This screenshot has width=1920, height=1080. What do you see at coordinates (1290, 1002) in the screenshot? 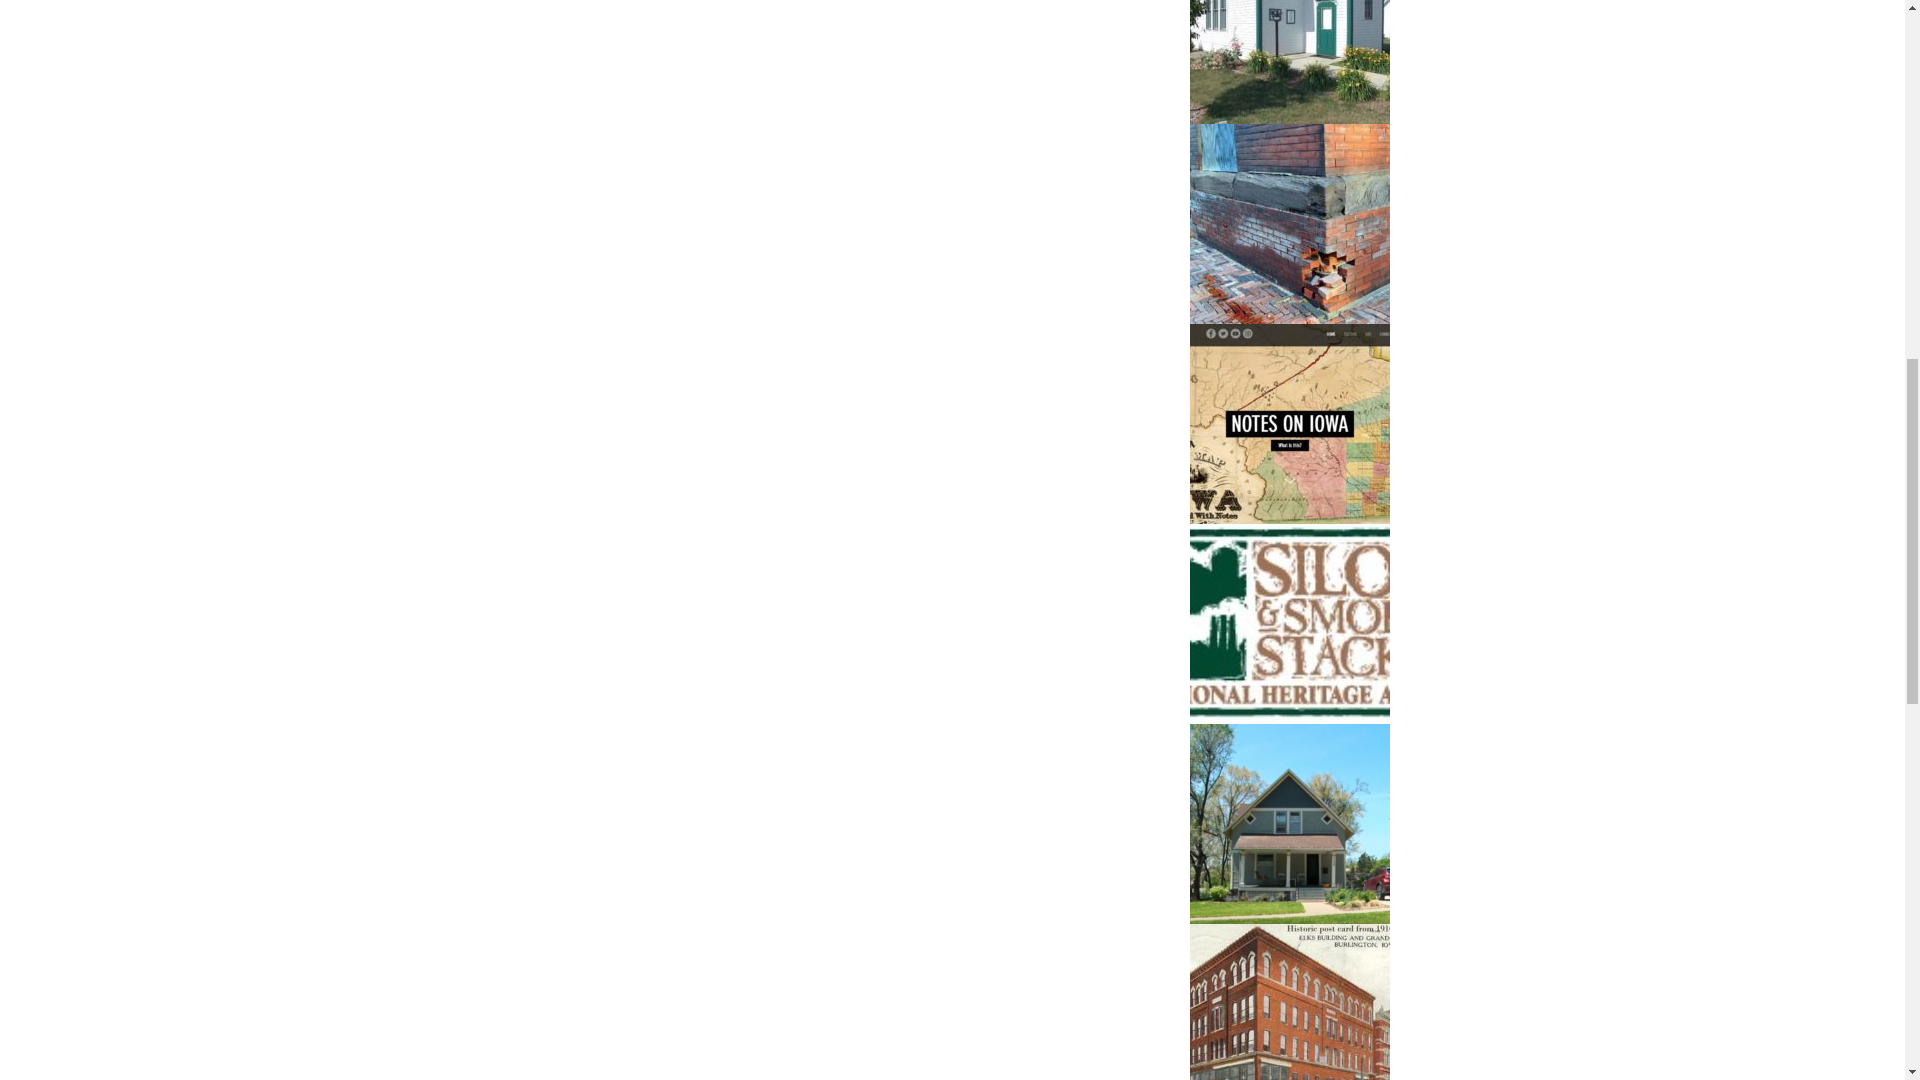
I see `RFP for Redevelopment of Burlington Elks Building` at bounding box center [1290, 1002].